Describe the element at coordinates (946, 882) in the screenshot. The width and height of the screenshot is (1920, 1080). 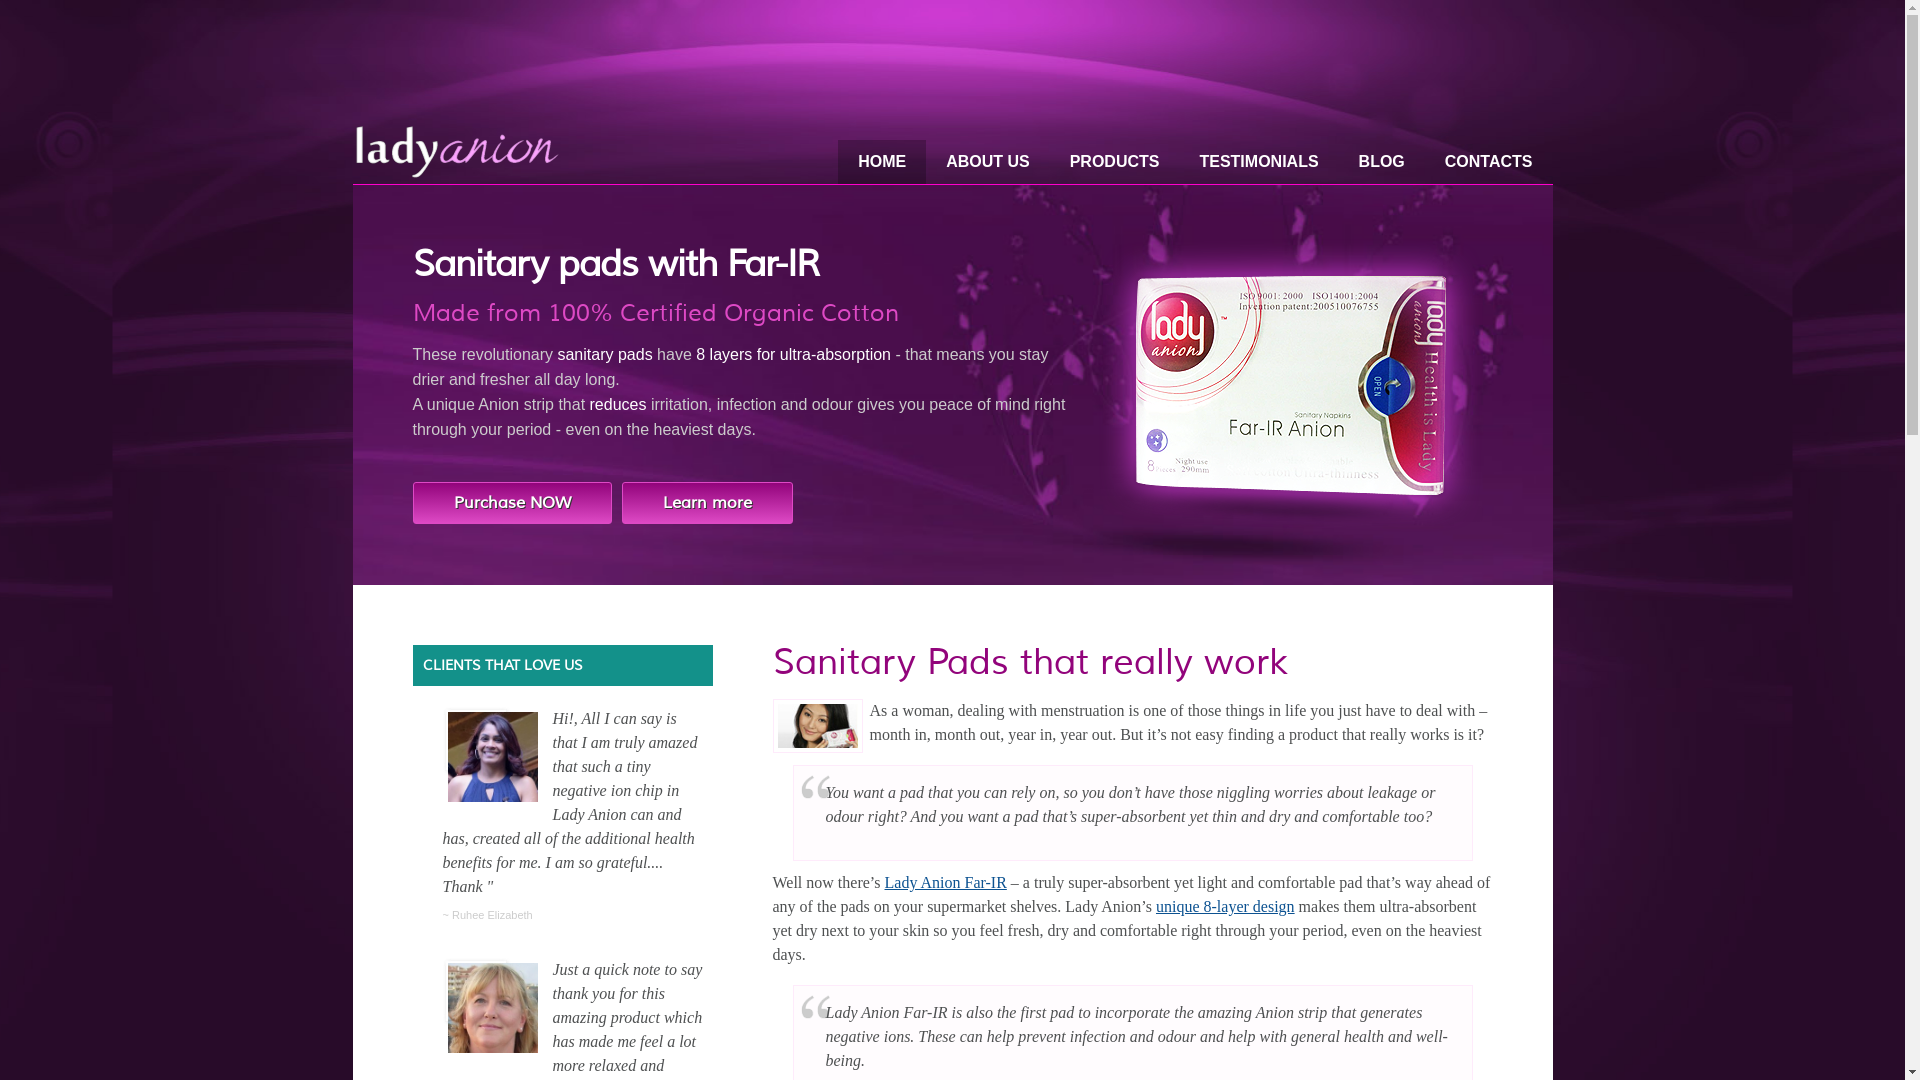
I see `Lady Anion Far-IR` at that location.